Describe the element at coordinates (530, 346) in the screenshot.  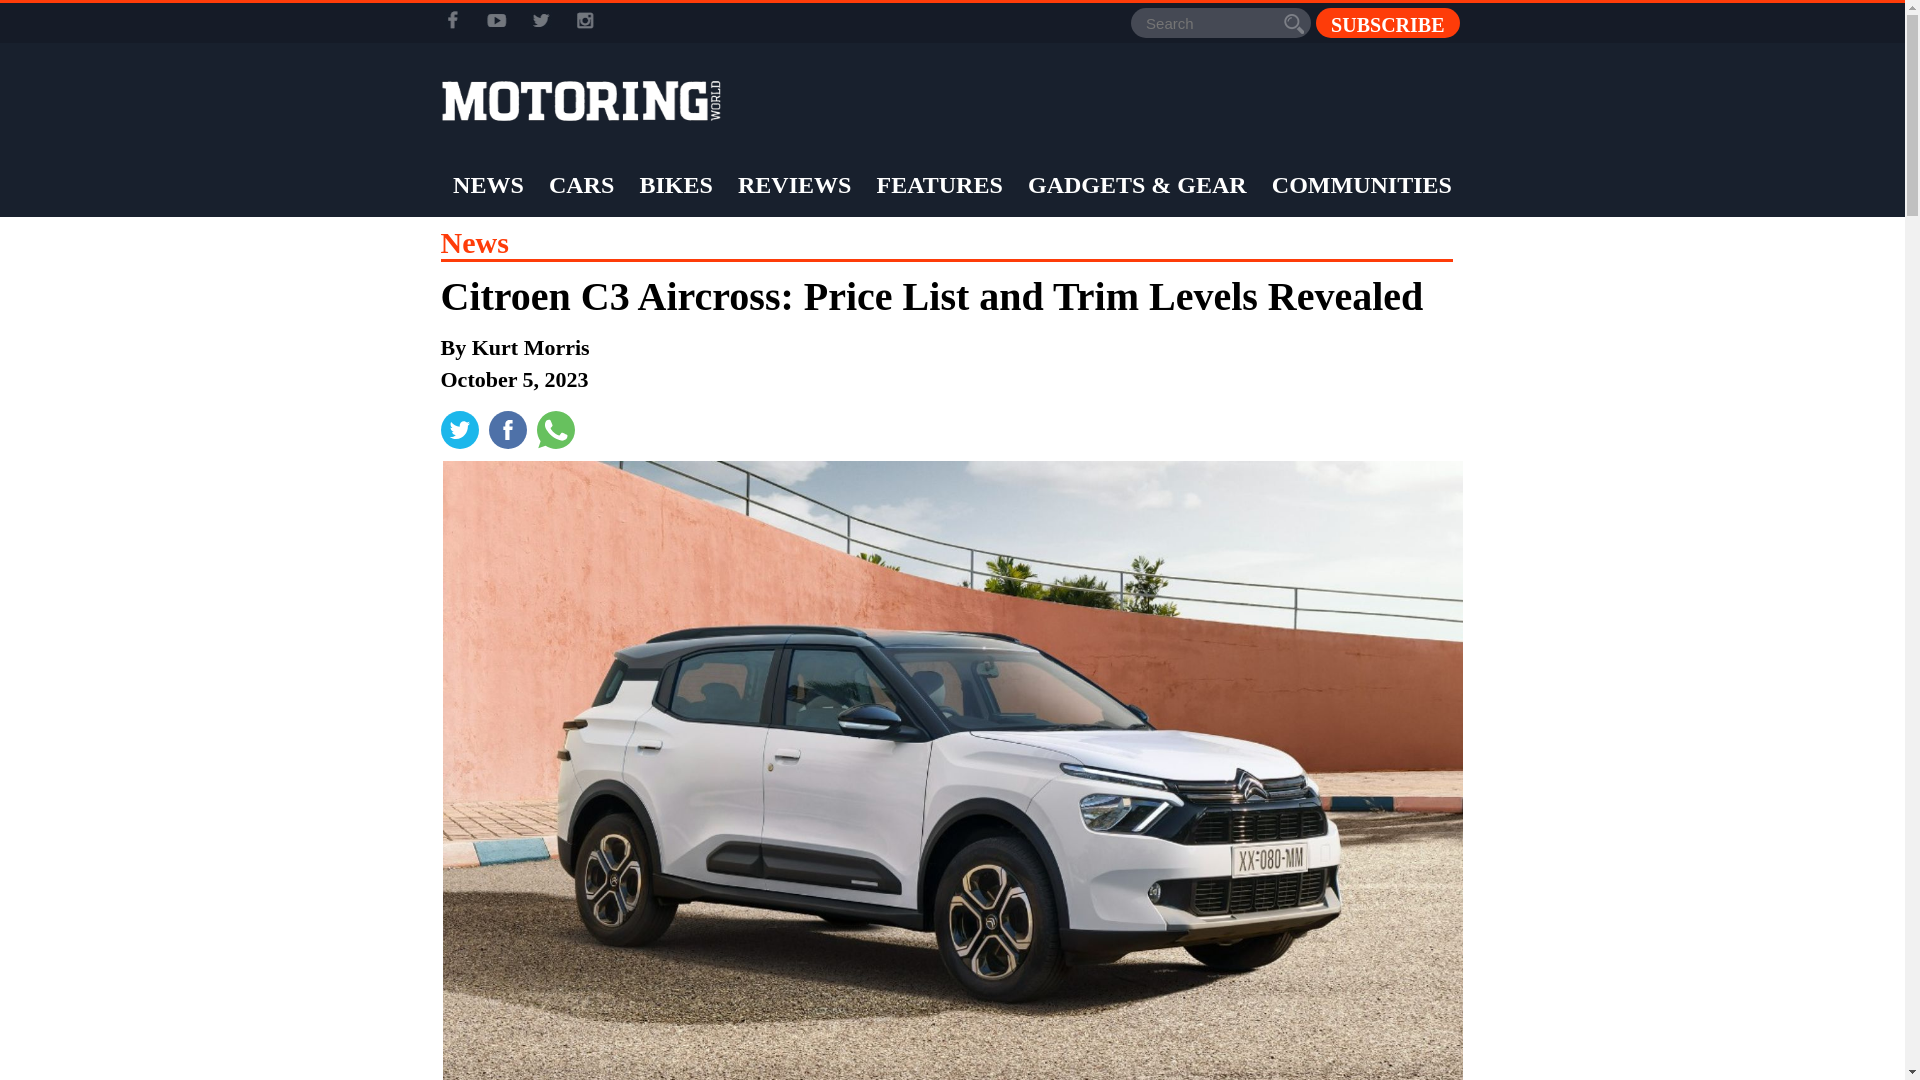
I see `Posts by Kurt Morris` at that location.